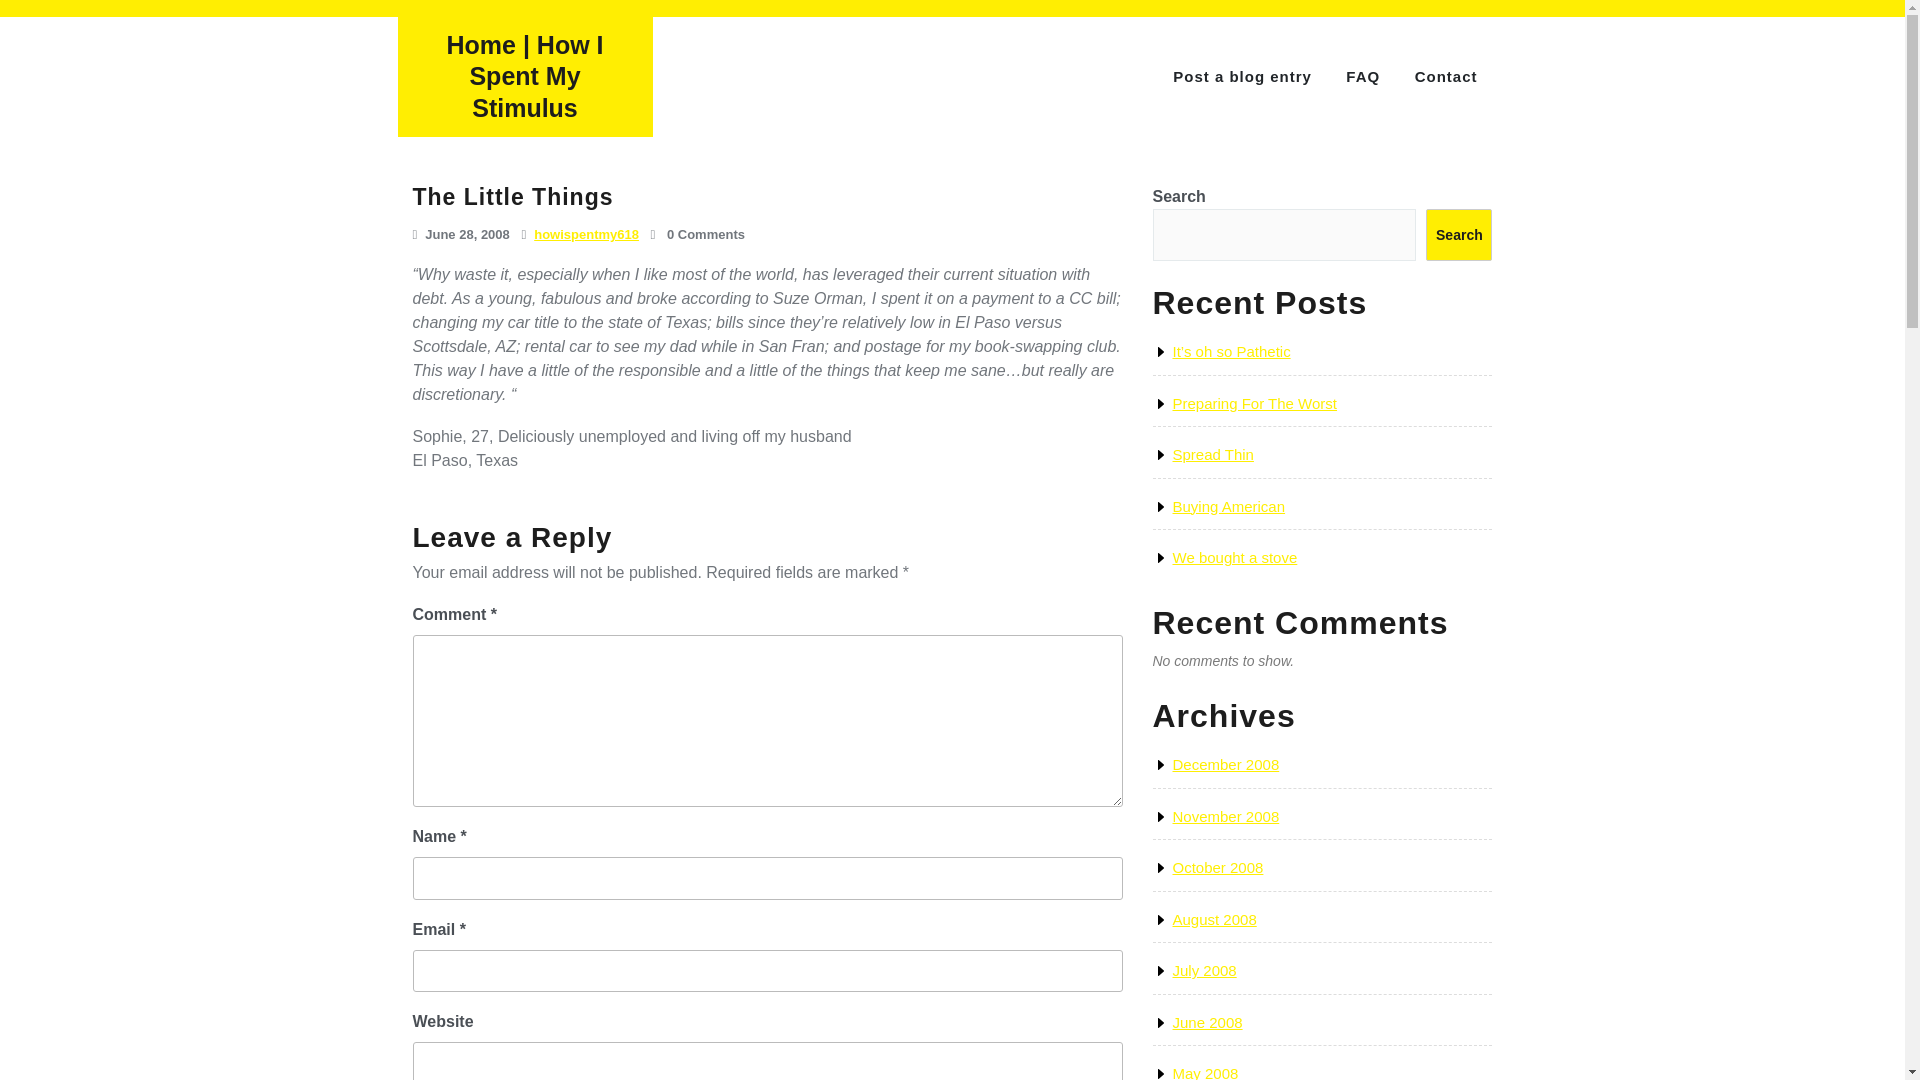 This screenshot has width=1920, height=1080. Describe the element at coordinates (1242, 78) in the screenshot. I see `Post a blog entry` at that location.